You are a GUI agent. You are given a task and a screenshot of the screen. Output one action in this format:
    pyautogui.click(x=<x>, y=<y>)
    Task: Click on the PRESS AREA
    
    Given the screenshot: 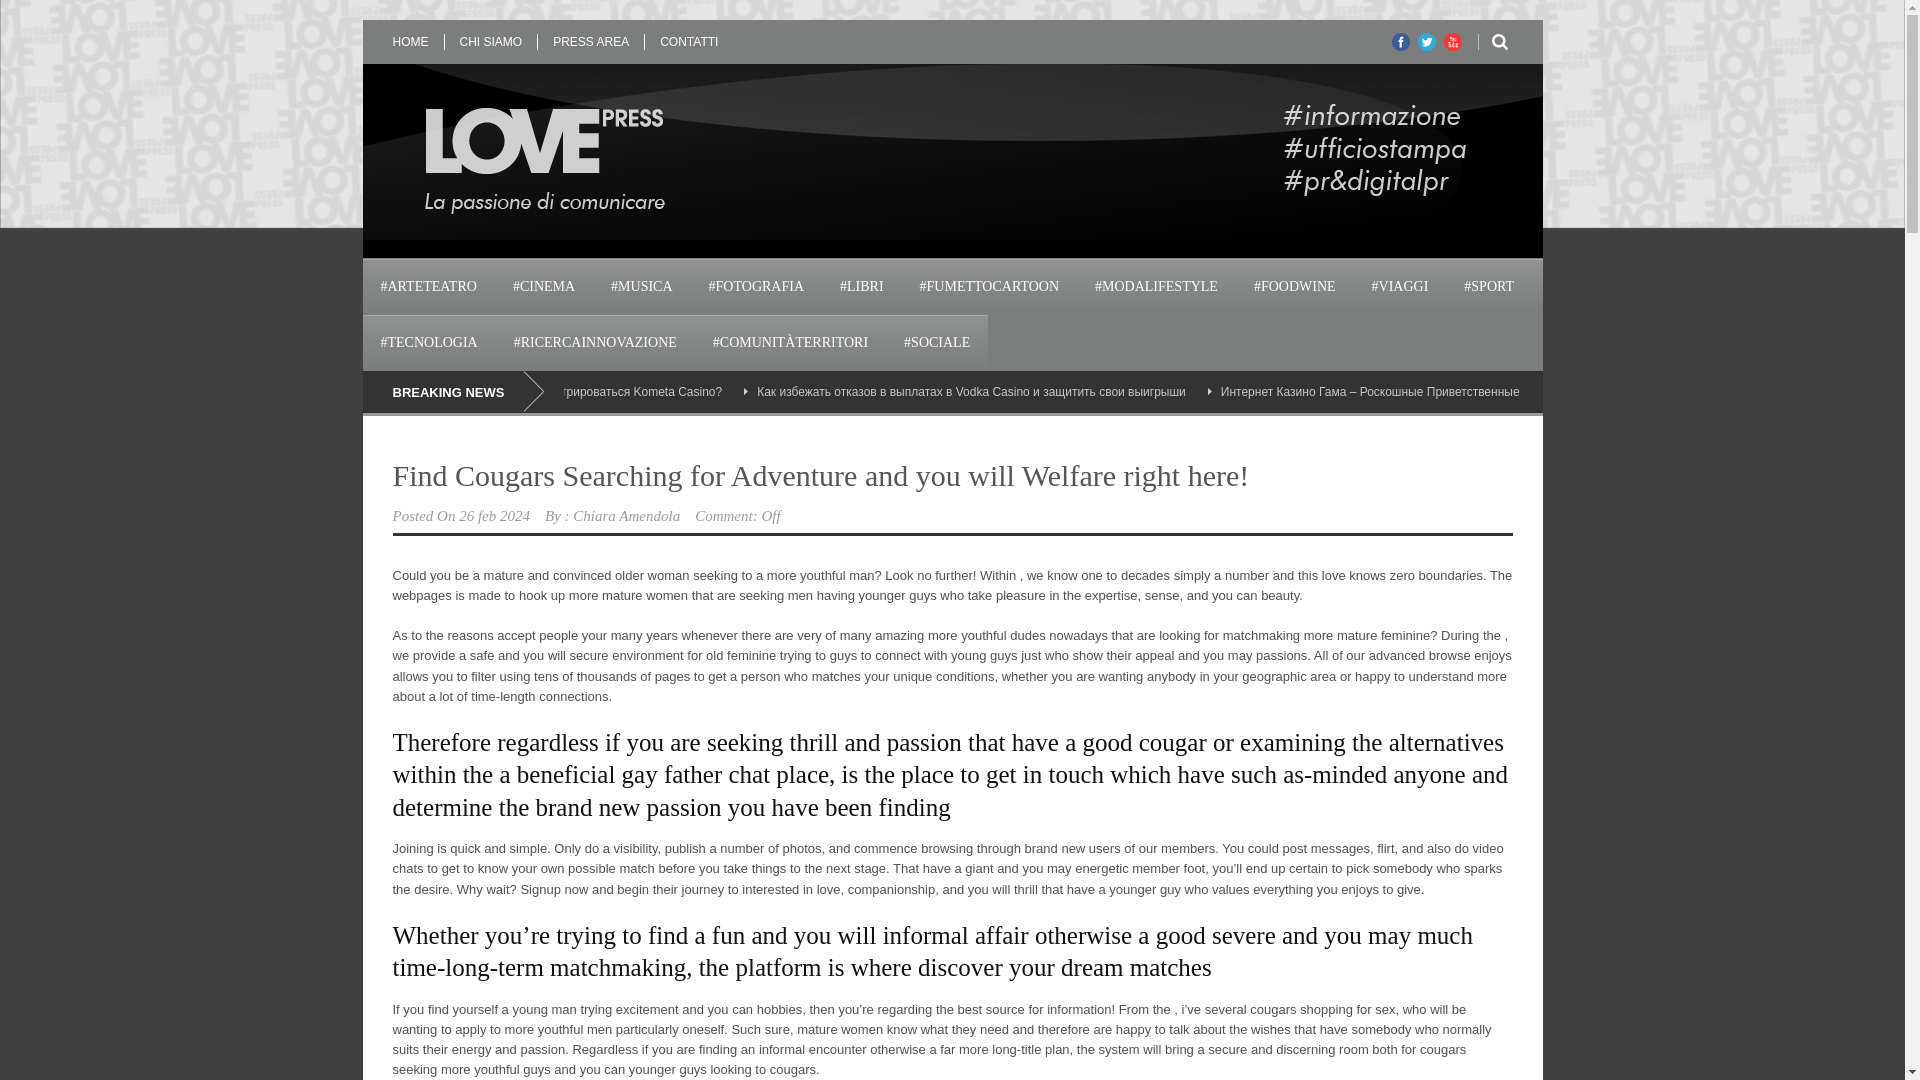 What is the action you would take?
    pyautogui.click(x=590, y=41)
    